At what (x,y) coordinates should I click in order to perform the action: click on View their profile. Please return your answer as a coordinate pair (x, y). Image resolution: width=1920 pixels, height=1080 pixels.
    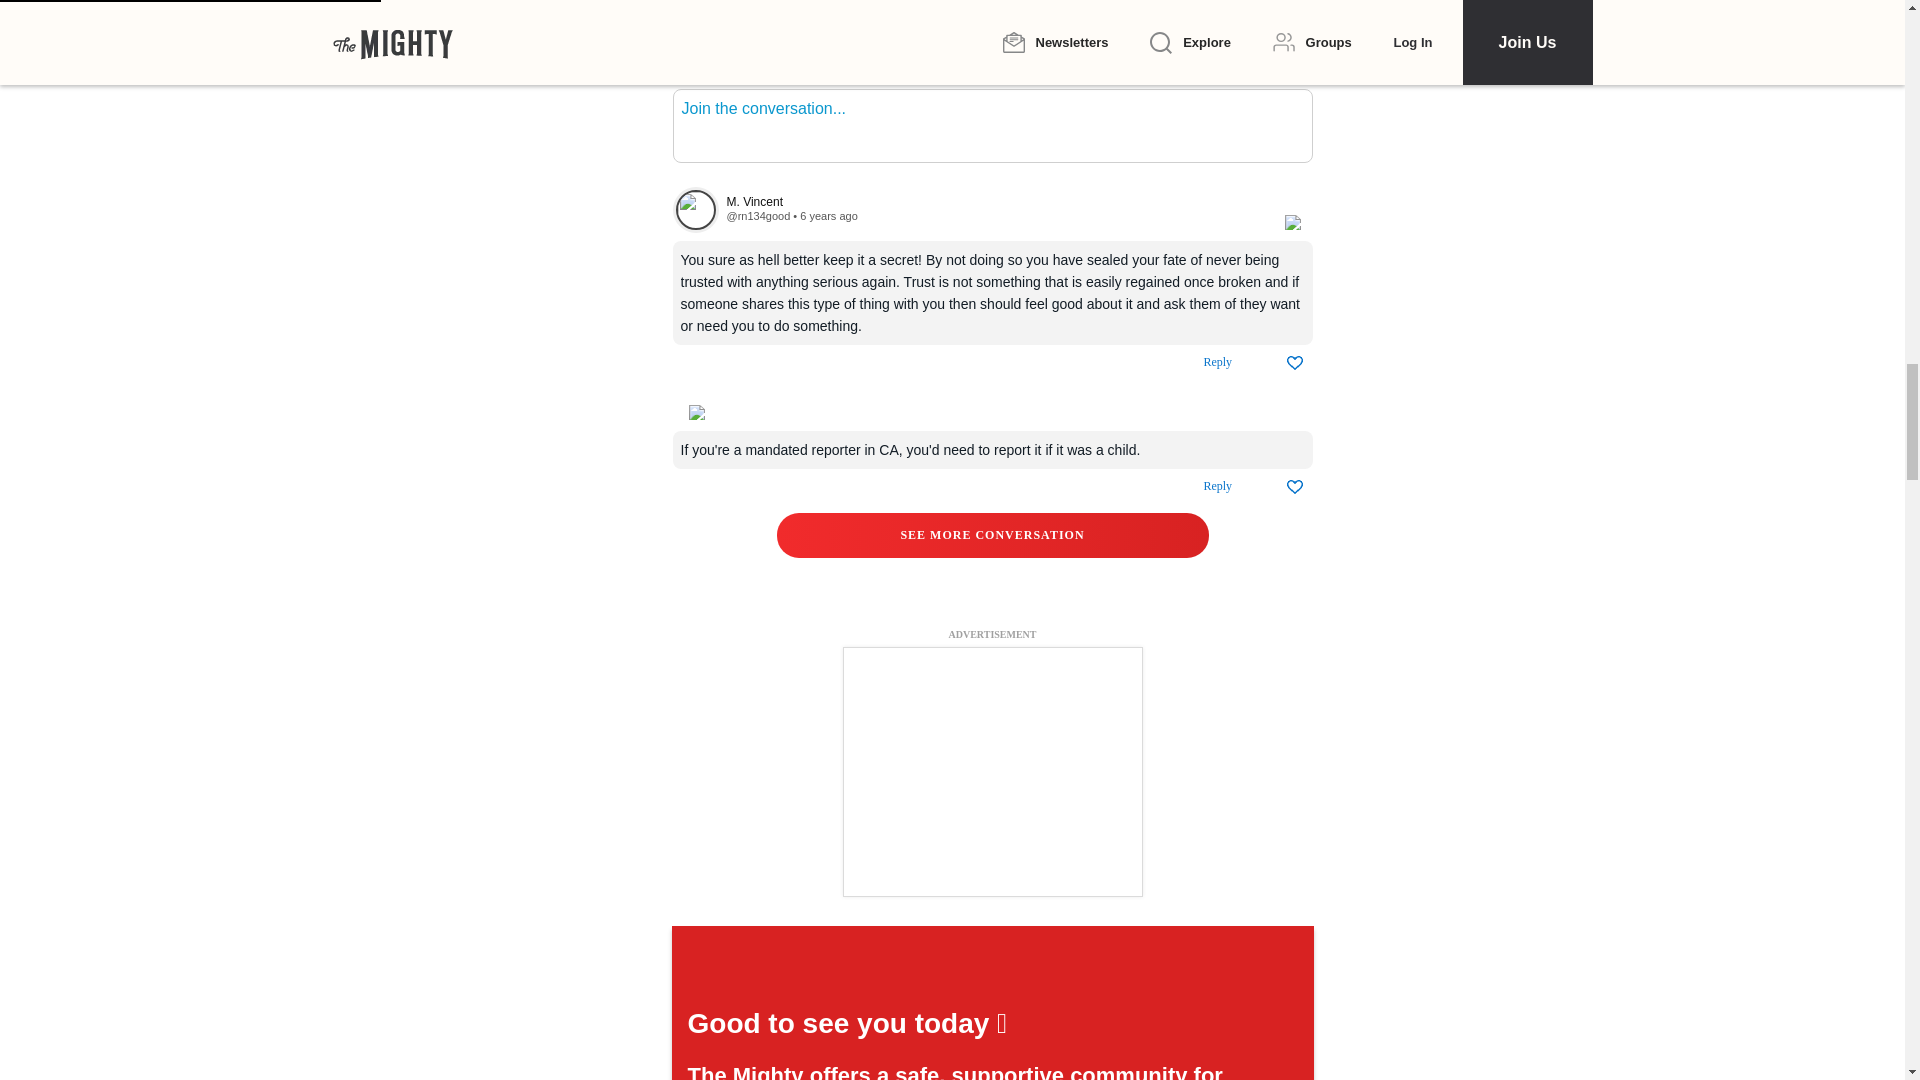
    Looking at the image, I should click on (695, 210).